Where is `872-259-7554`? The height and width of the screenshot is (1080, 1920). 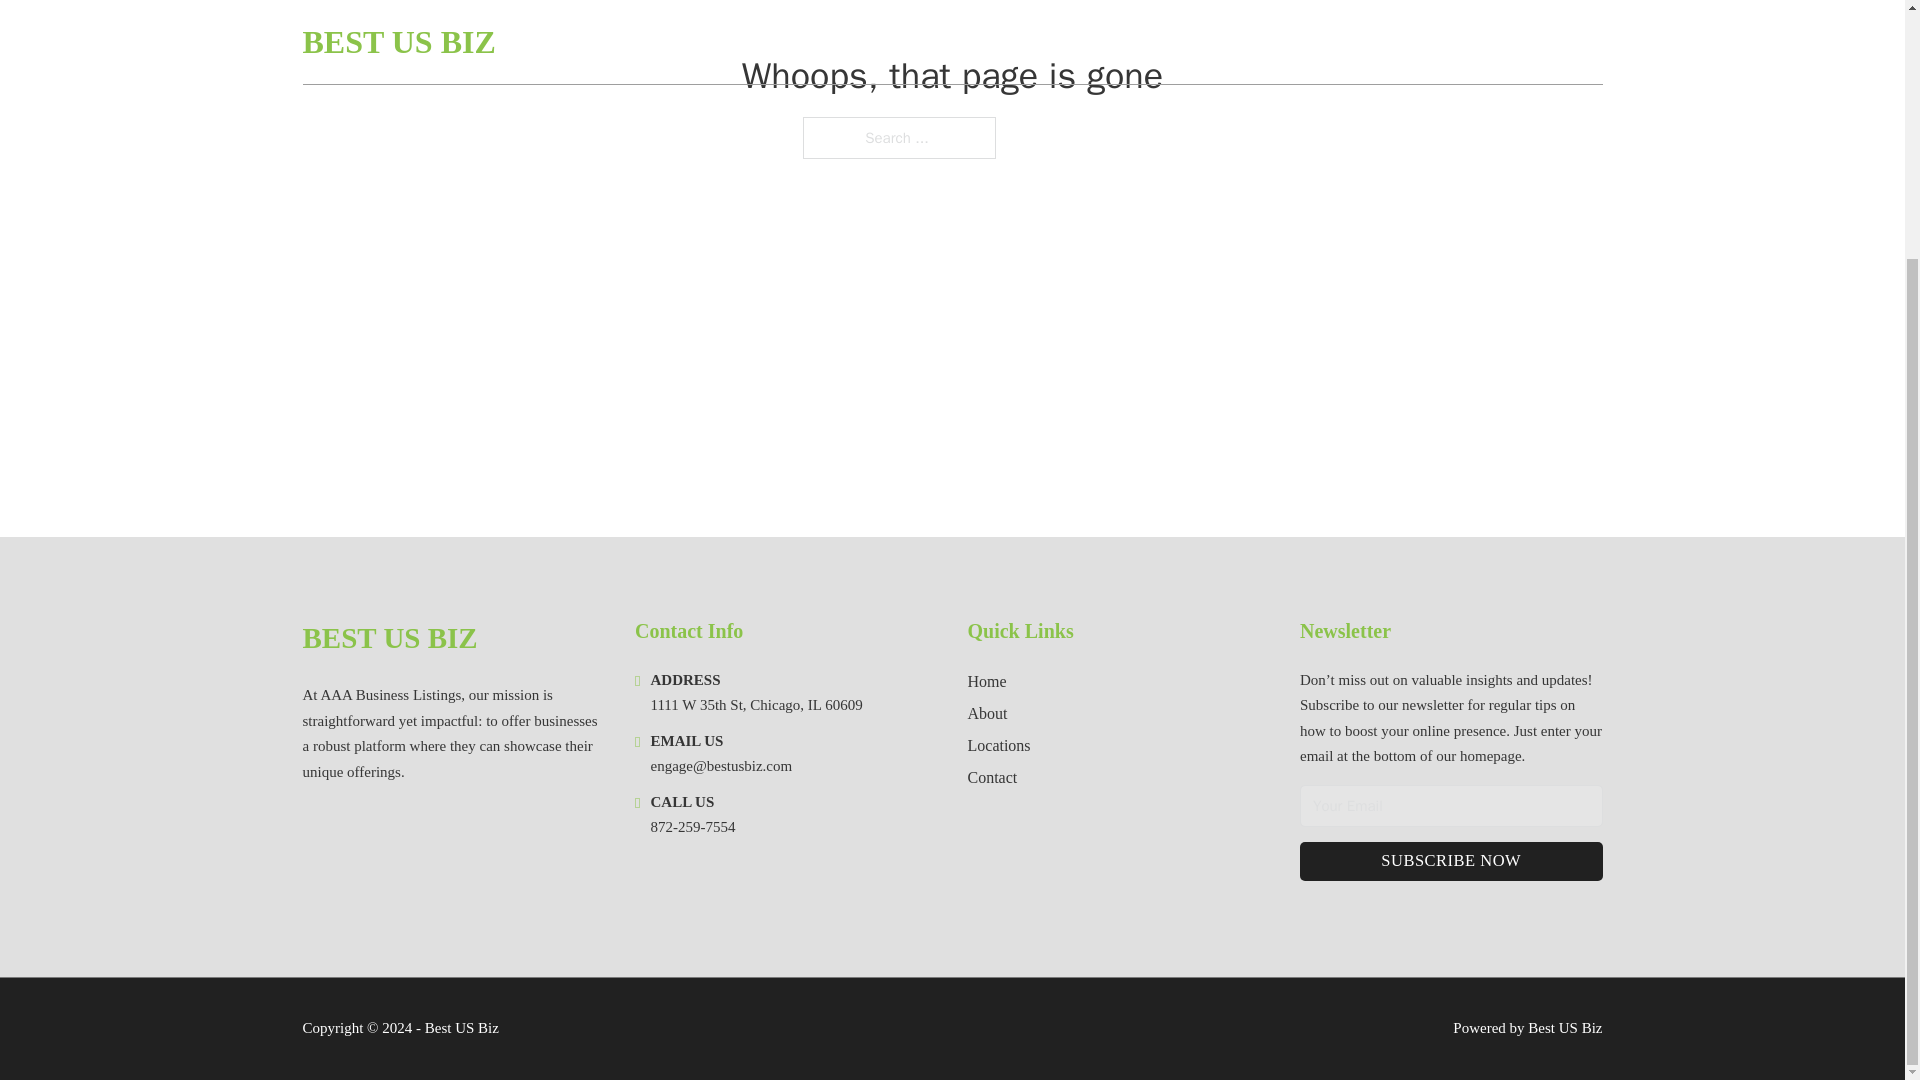 872-259-7554 is located at coordinates (692, 826).